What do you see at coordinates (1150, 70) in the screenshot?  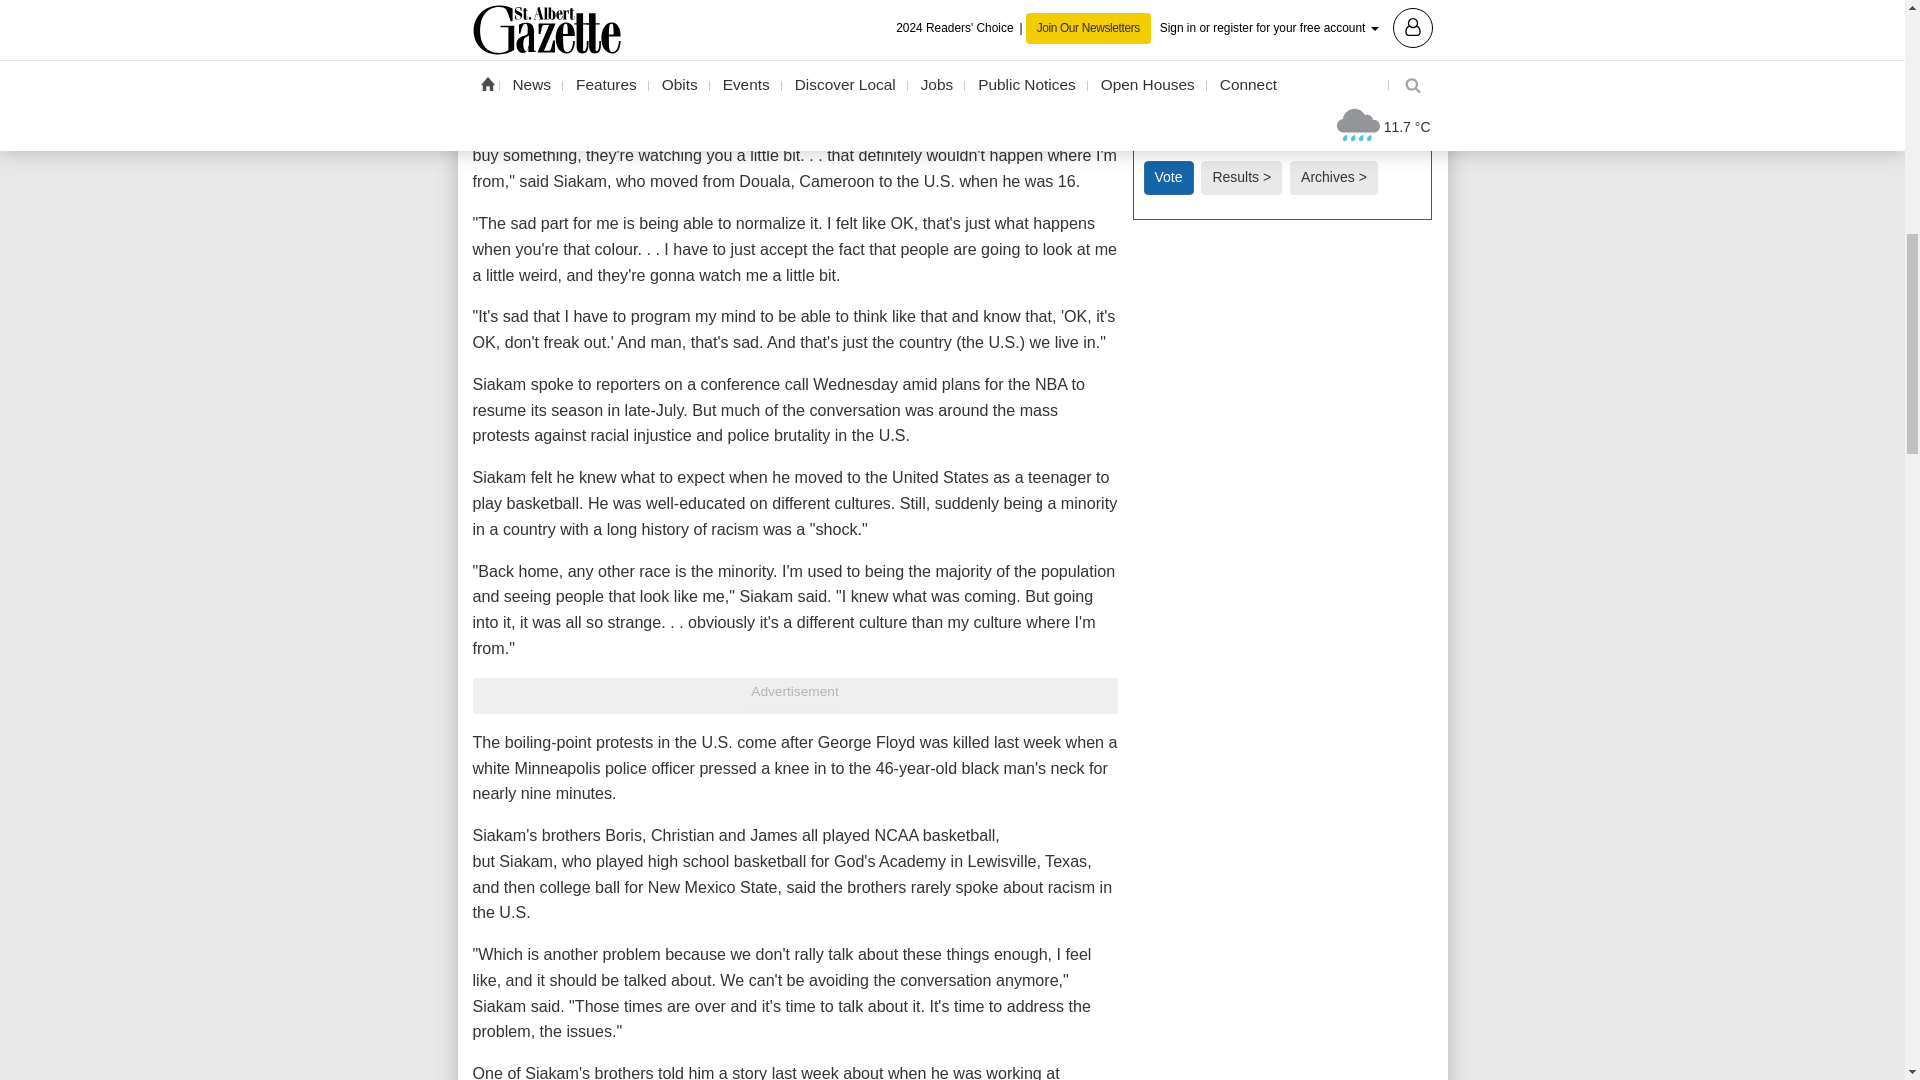 I see `122825` at bounding box center [1150, 70].